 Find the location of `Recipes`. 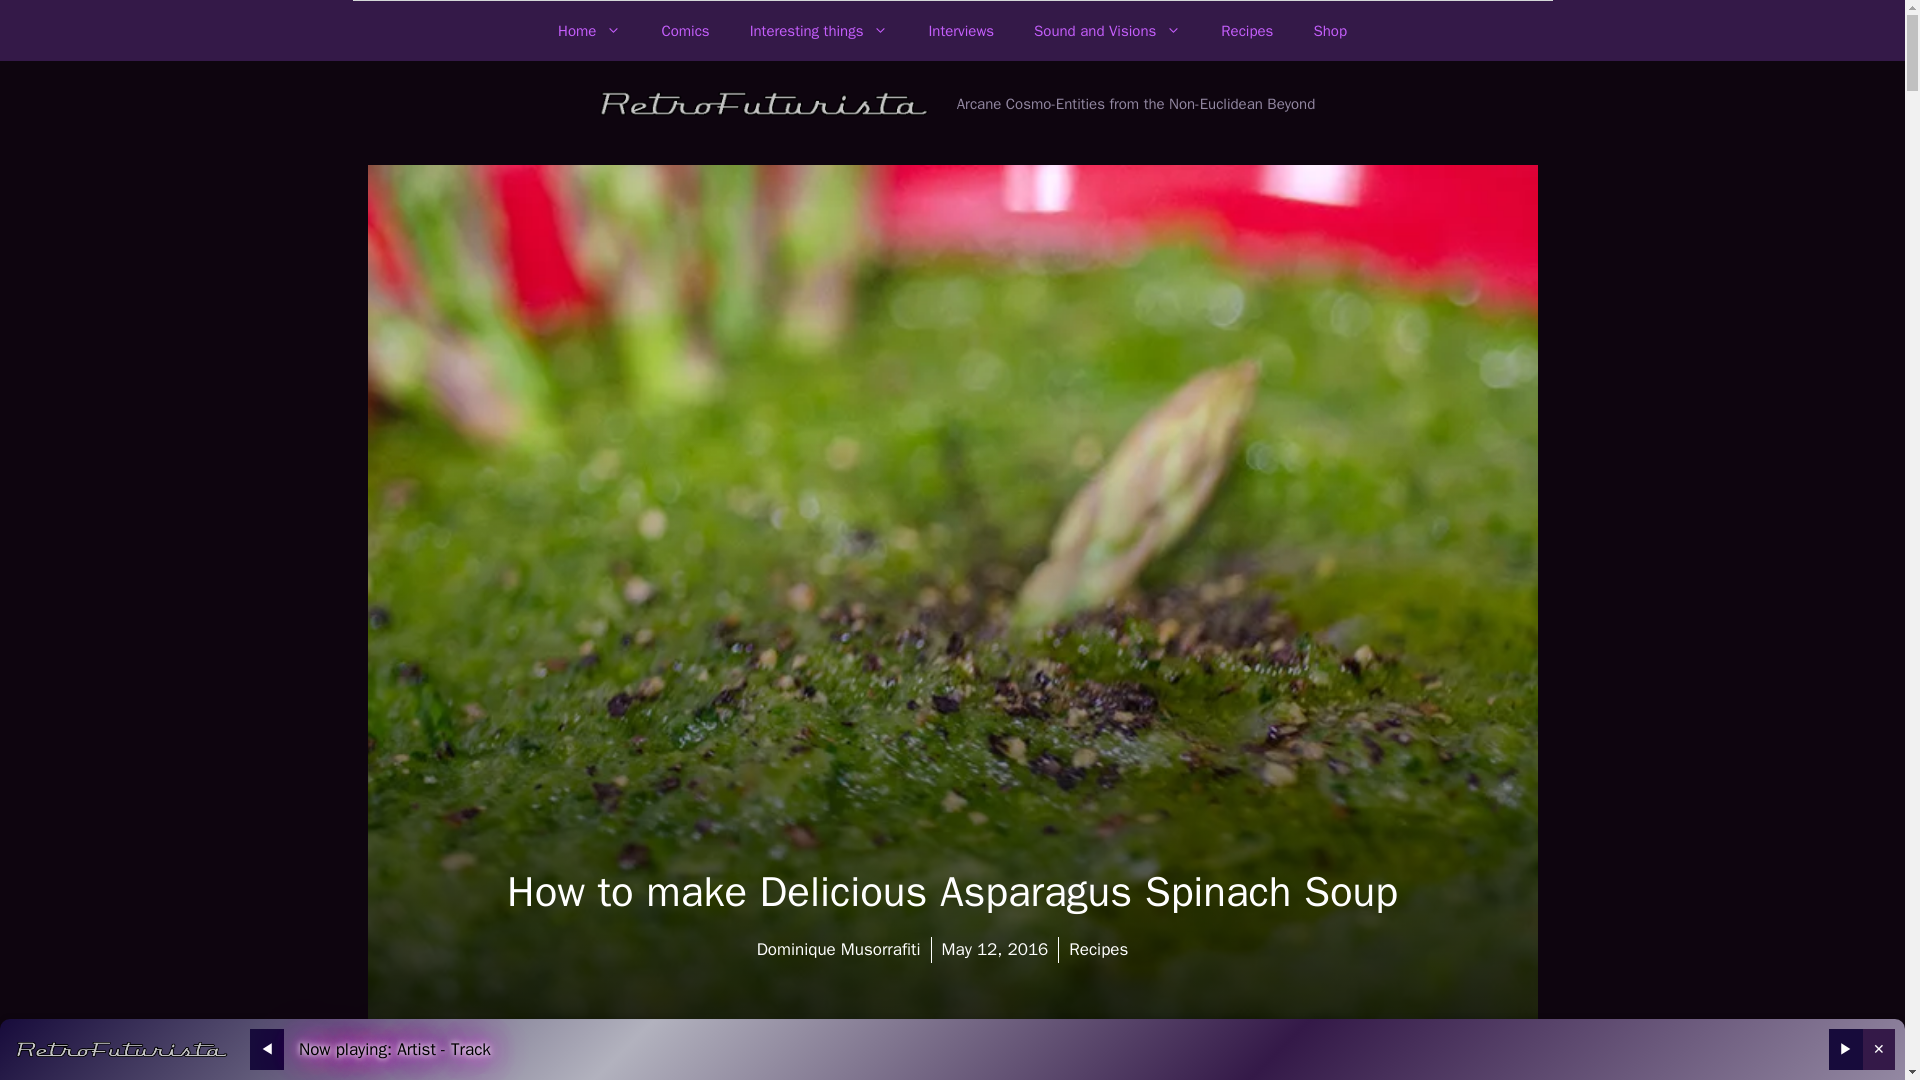

Recipes is located at coordinates (1246, 30).